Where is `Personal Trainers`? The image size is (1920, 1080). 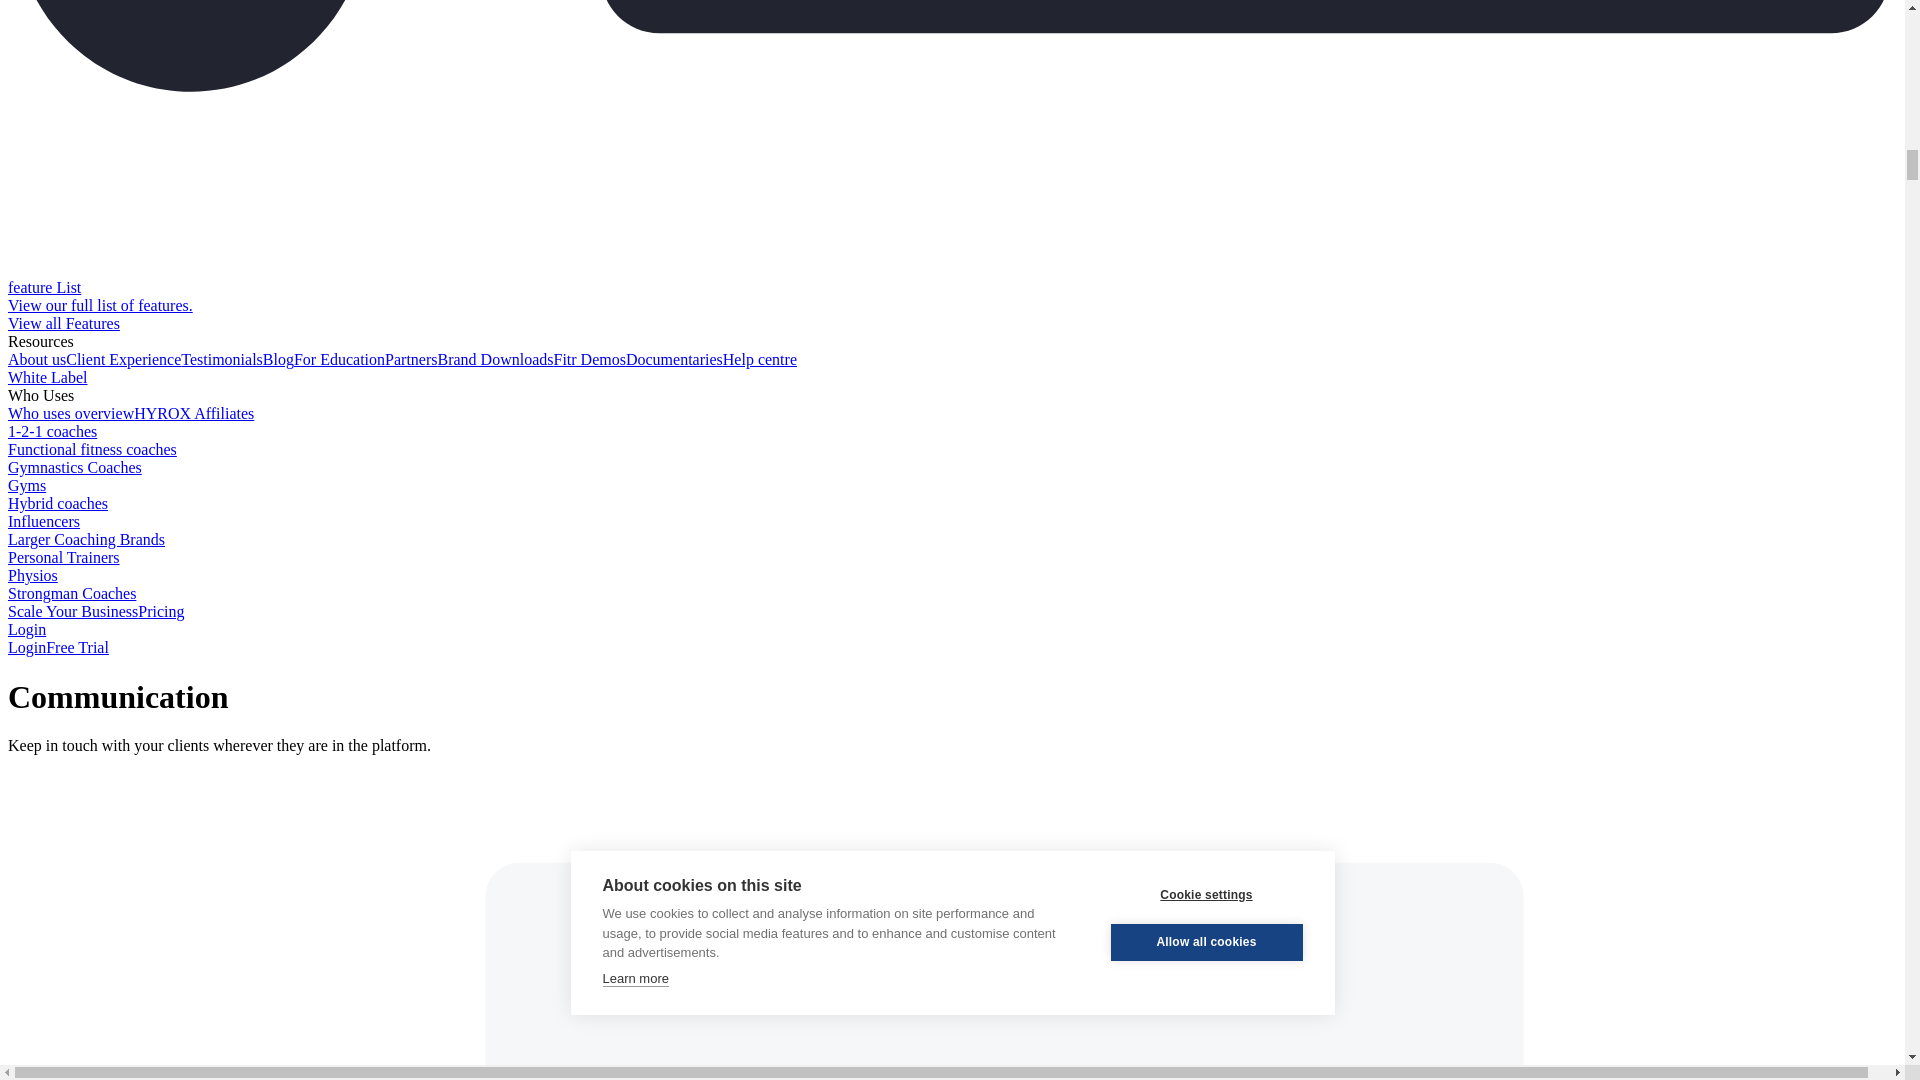 Personal Trainers is located at coordinates (63, 556).